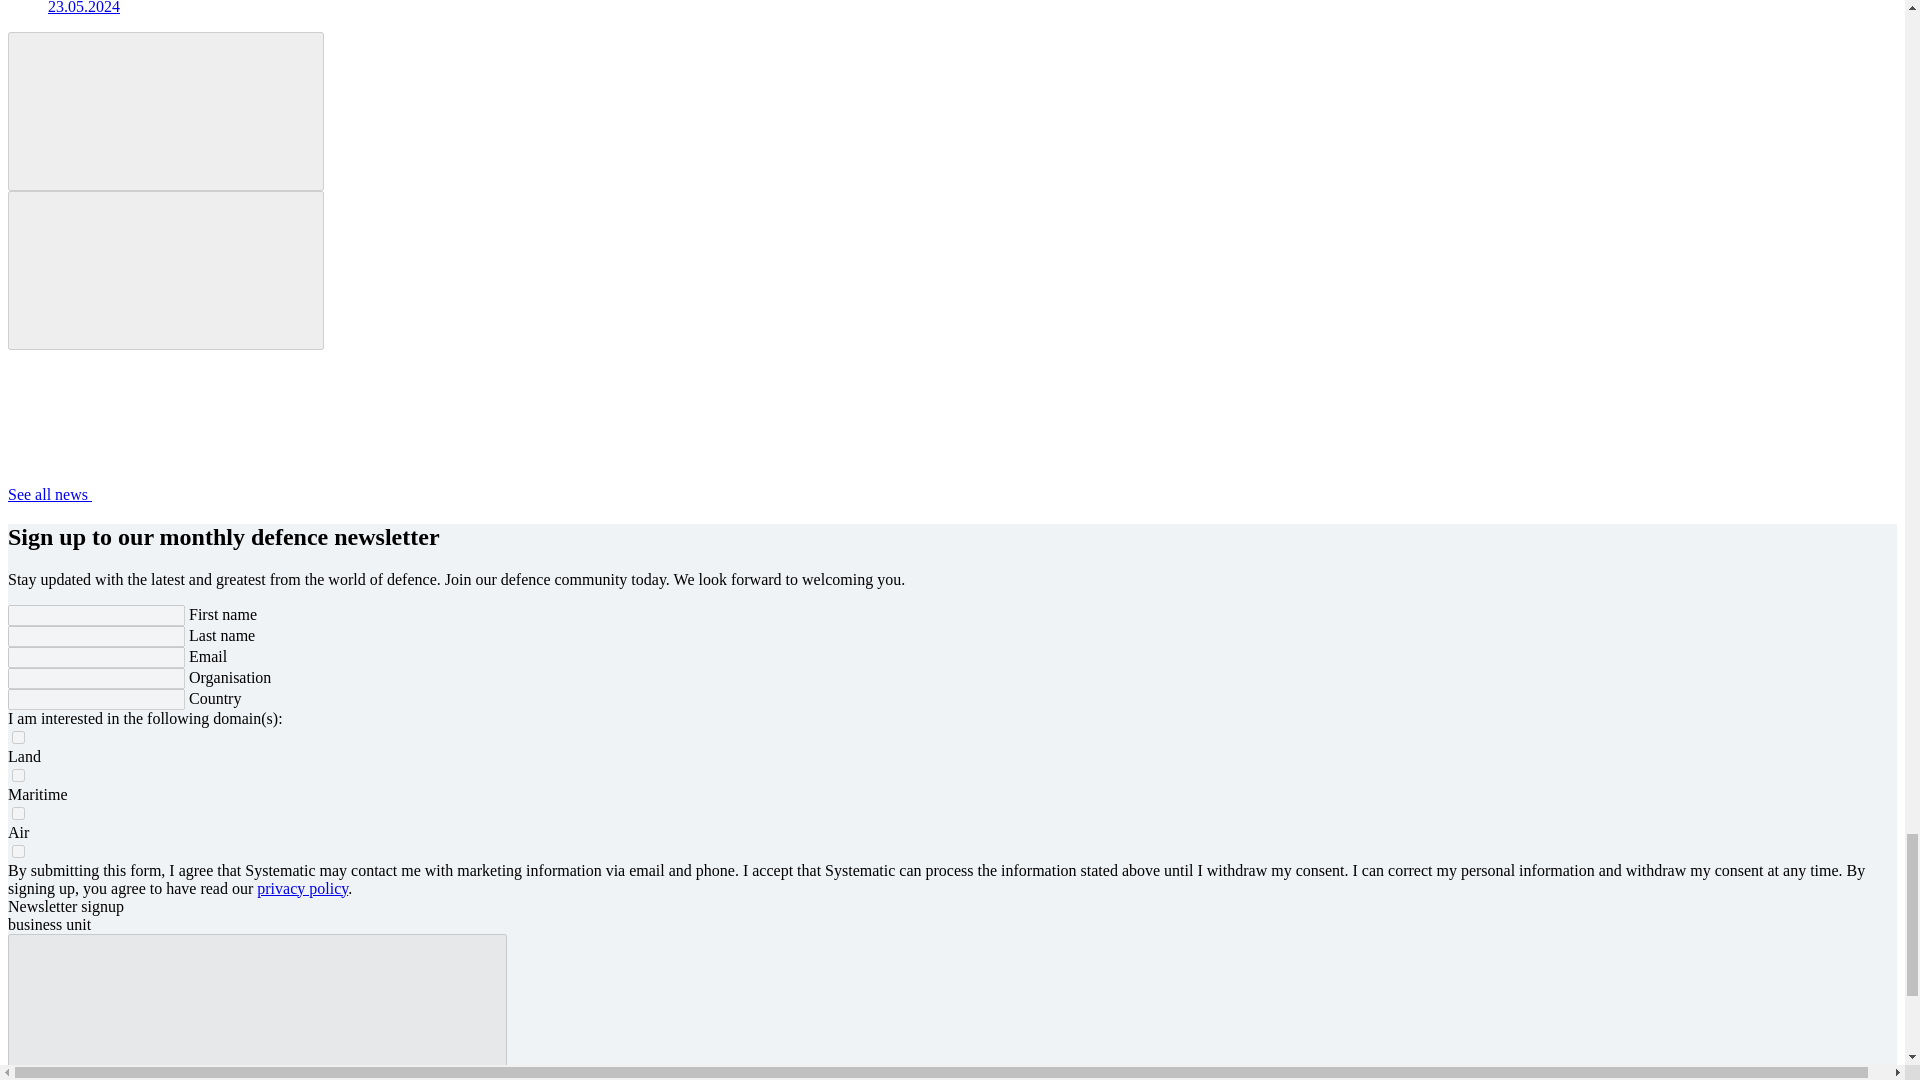  What do you see at coordinates (18, 736) in the screenshot?
I see `Land` at bounding box center [18, 736].